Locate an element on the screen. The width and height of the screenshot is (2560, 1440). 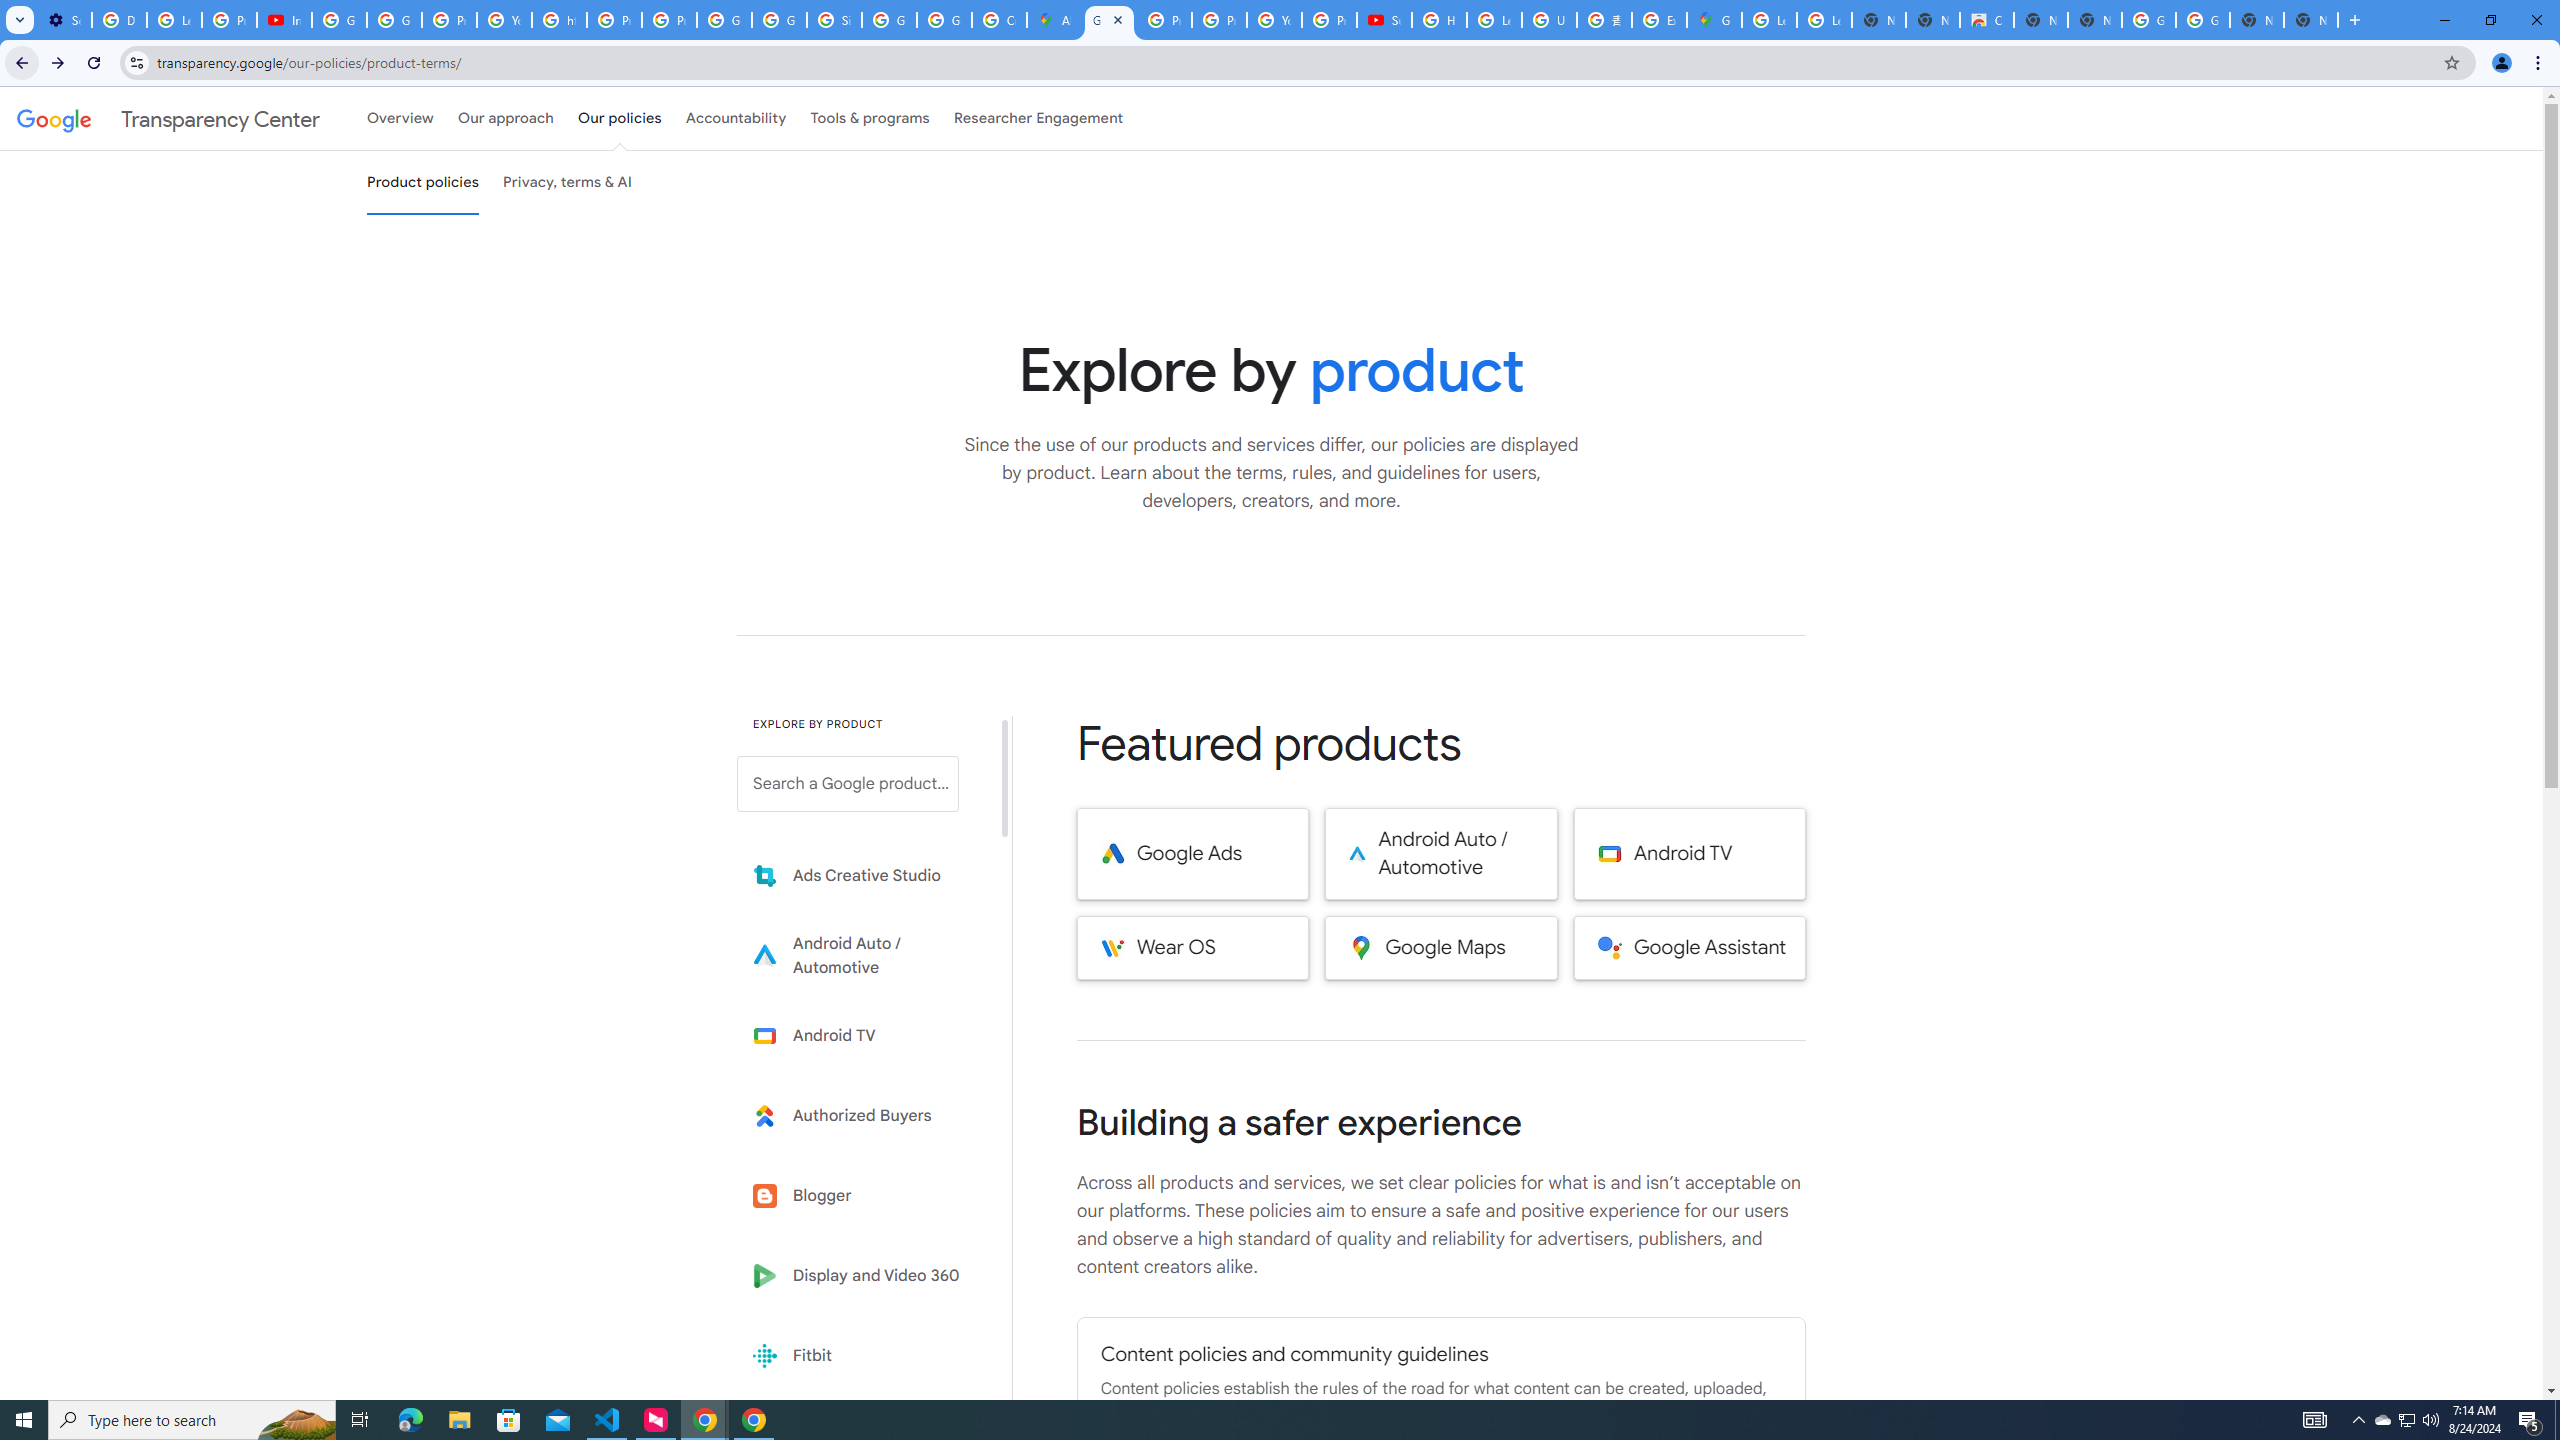
Learn more about Android Auto is located at coordinates (862, 956).